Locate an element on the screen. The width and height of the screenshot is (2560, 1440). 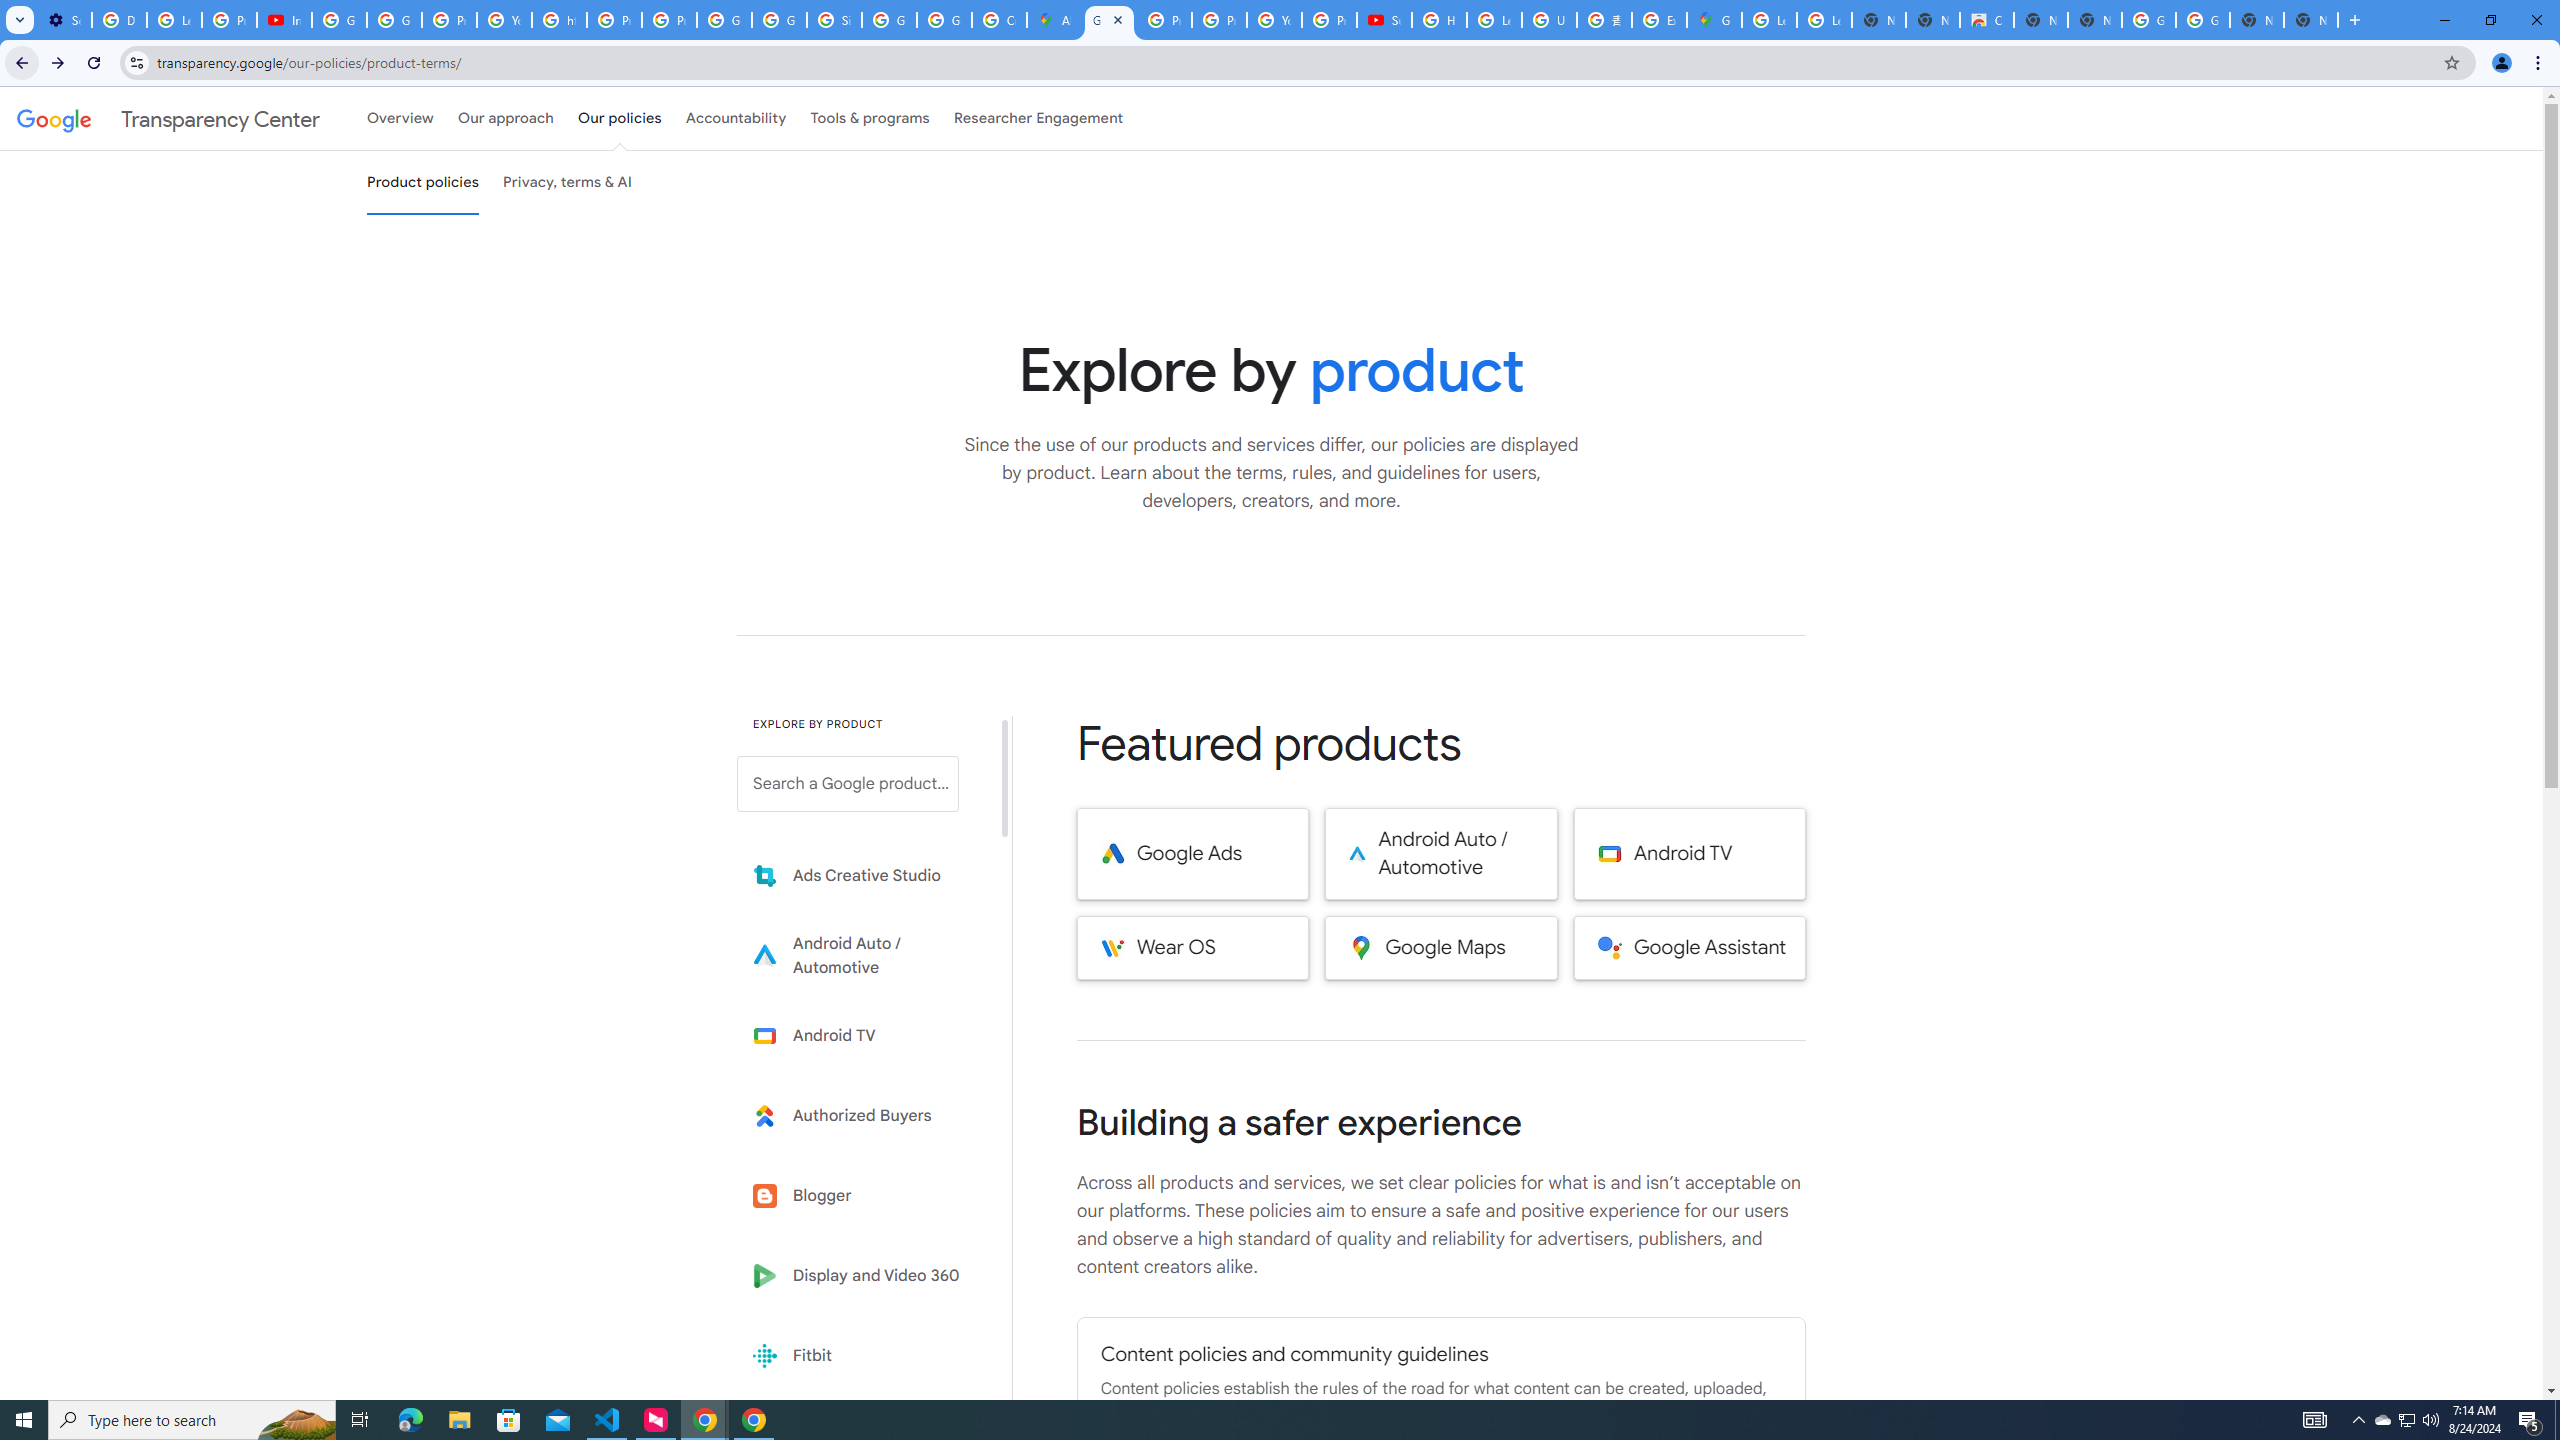
Learn more about Android Auto is located at coordinates (862, 956).